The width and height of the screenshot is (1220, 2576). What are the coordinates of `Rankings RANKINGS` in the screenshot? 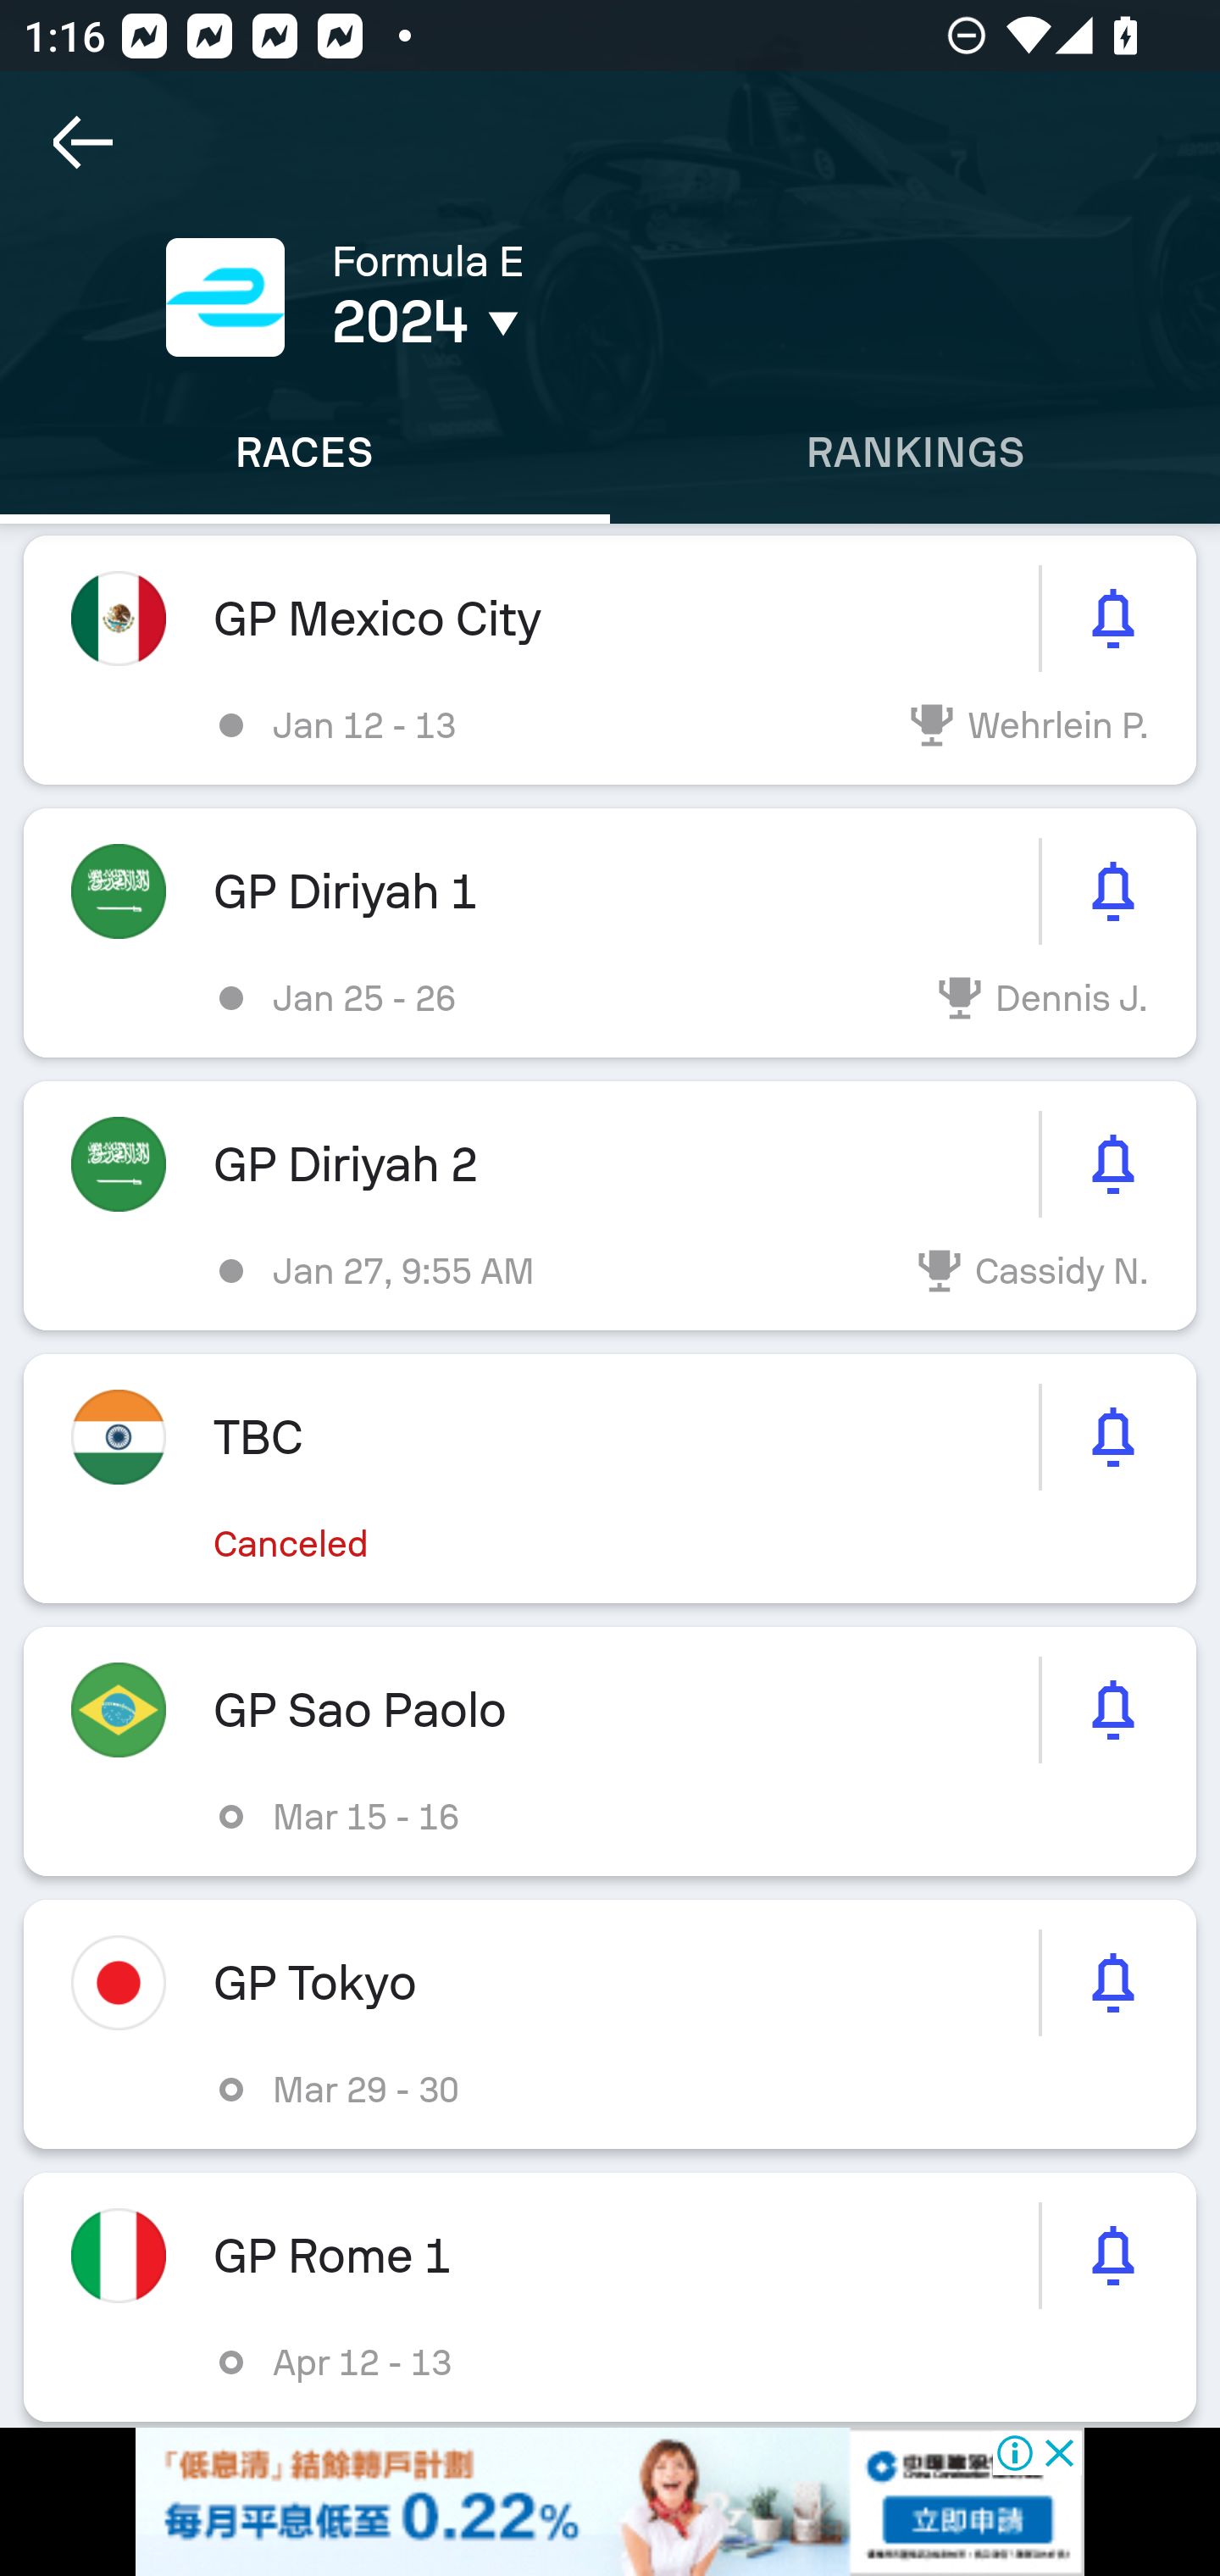 It's located at (915, 452).